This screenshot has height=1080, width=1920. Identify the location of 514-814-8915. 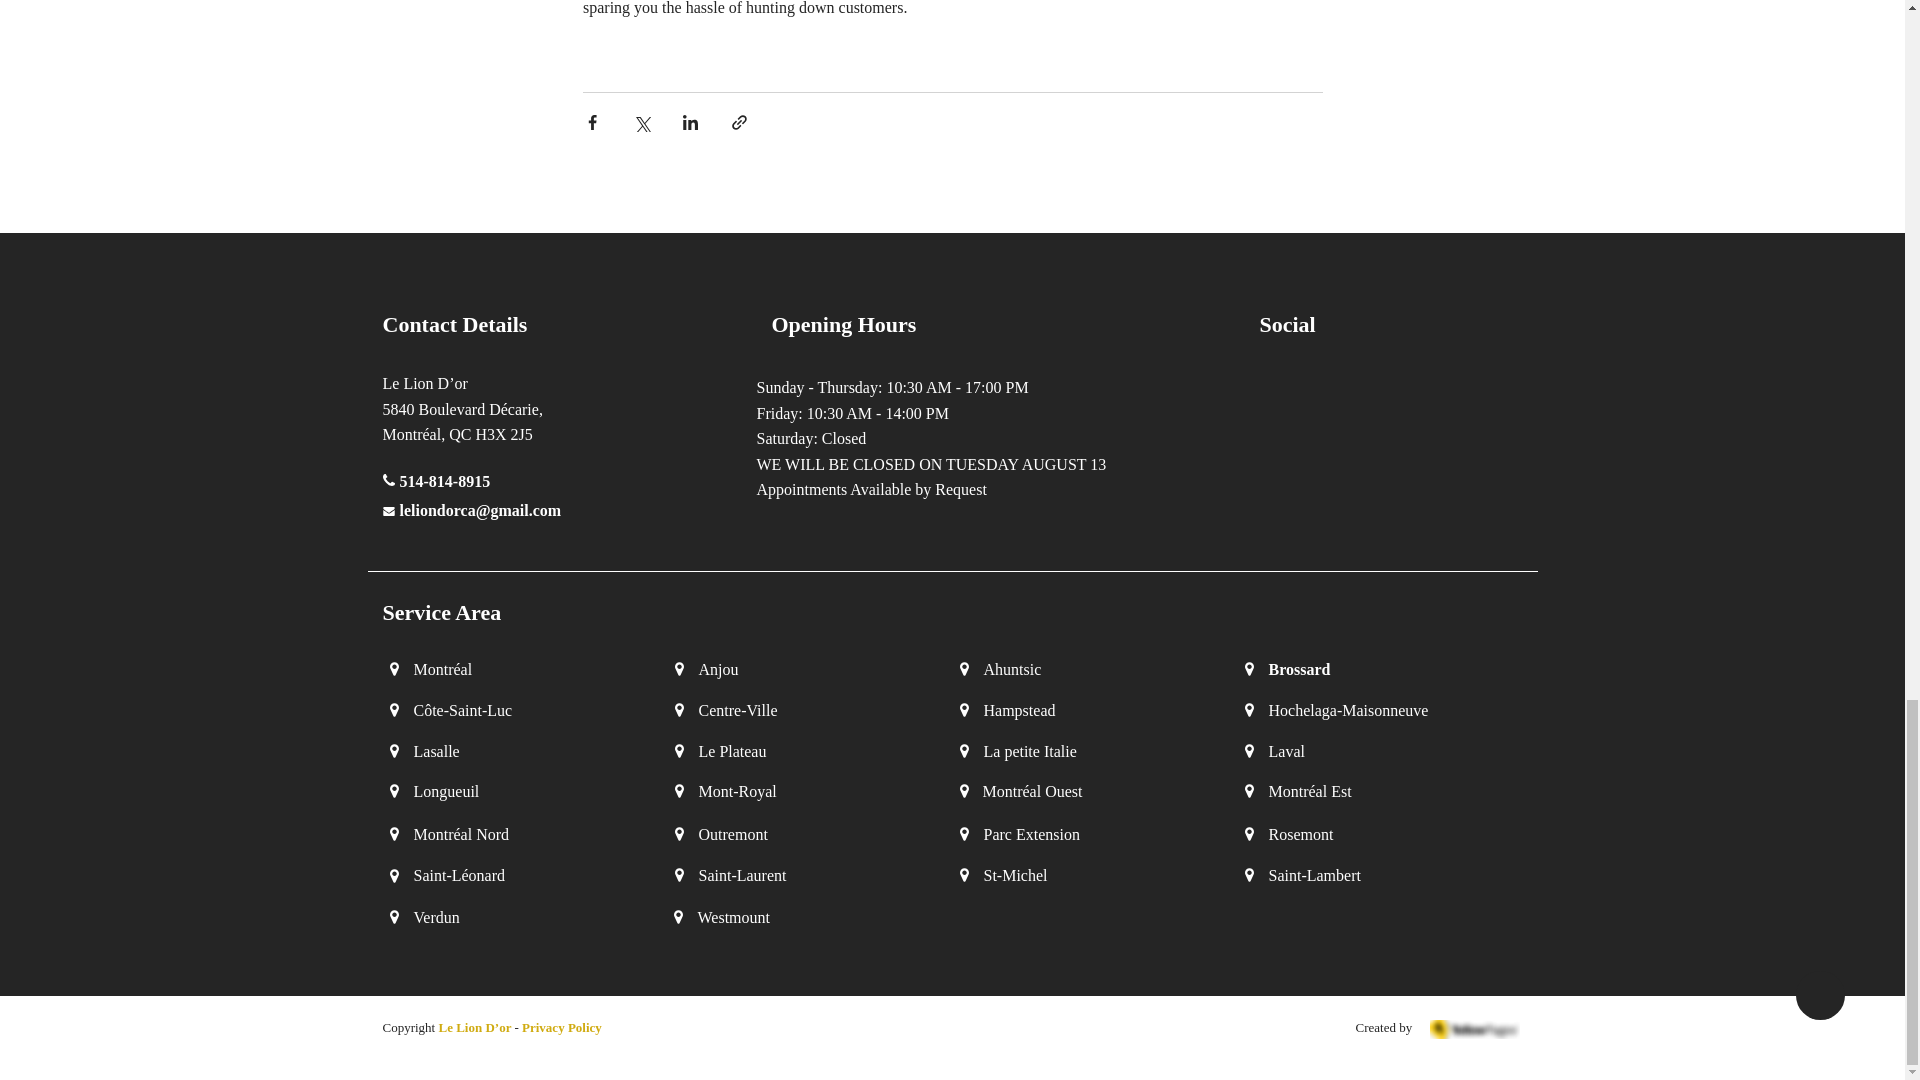
(445, 484).